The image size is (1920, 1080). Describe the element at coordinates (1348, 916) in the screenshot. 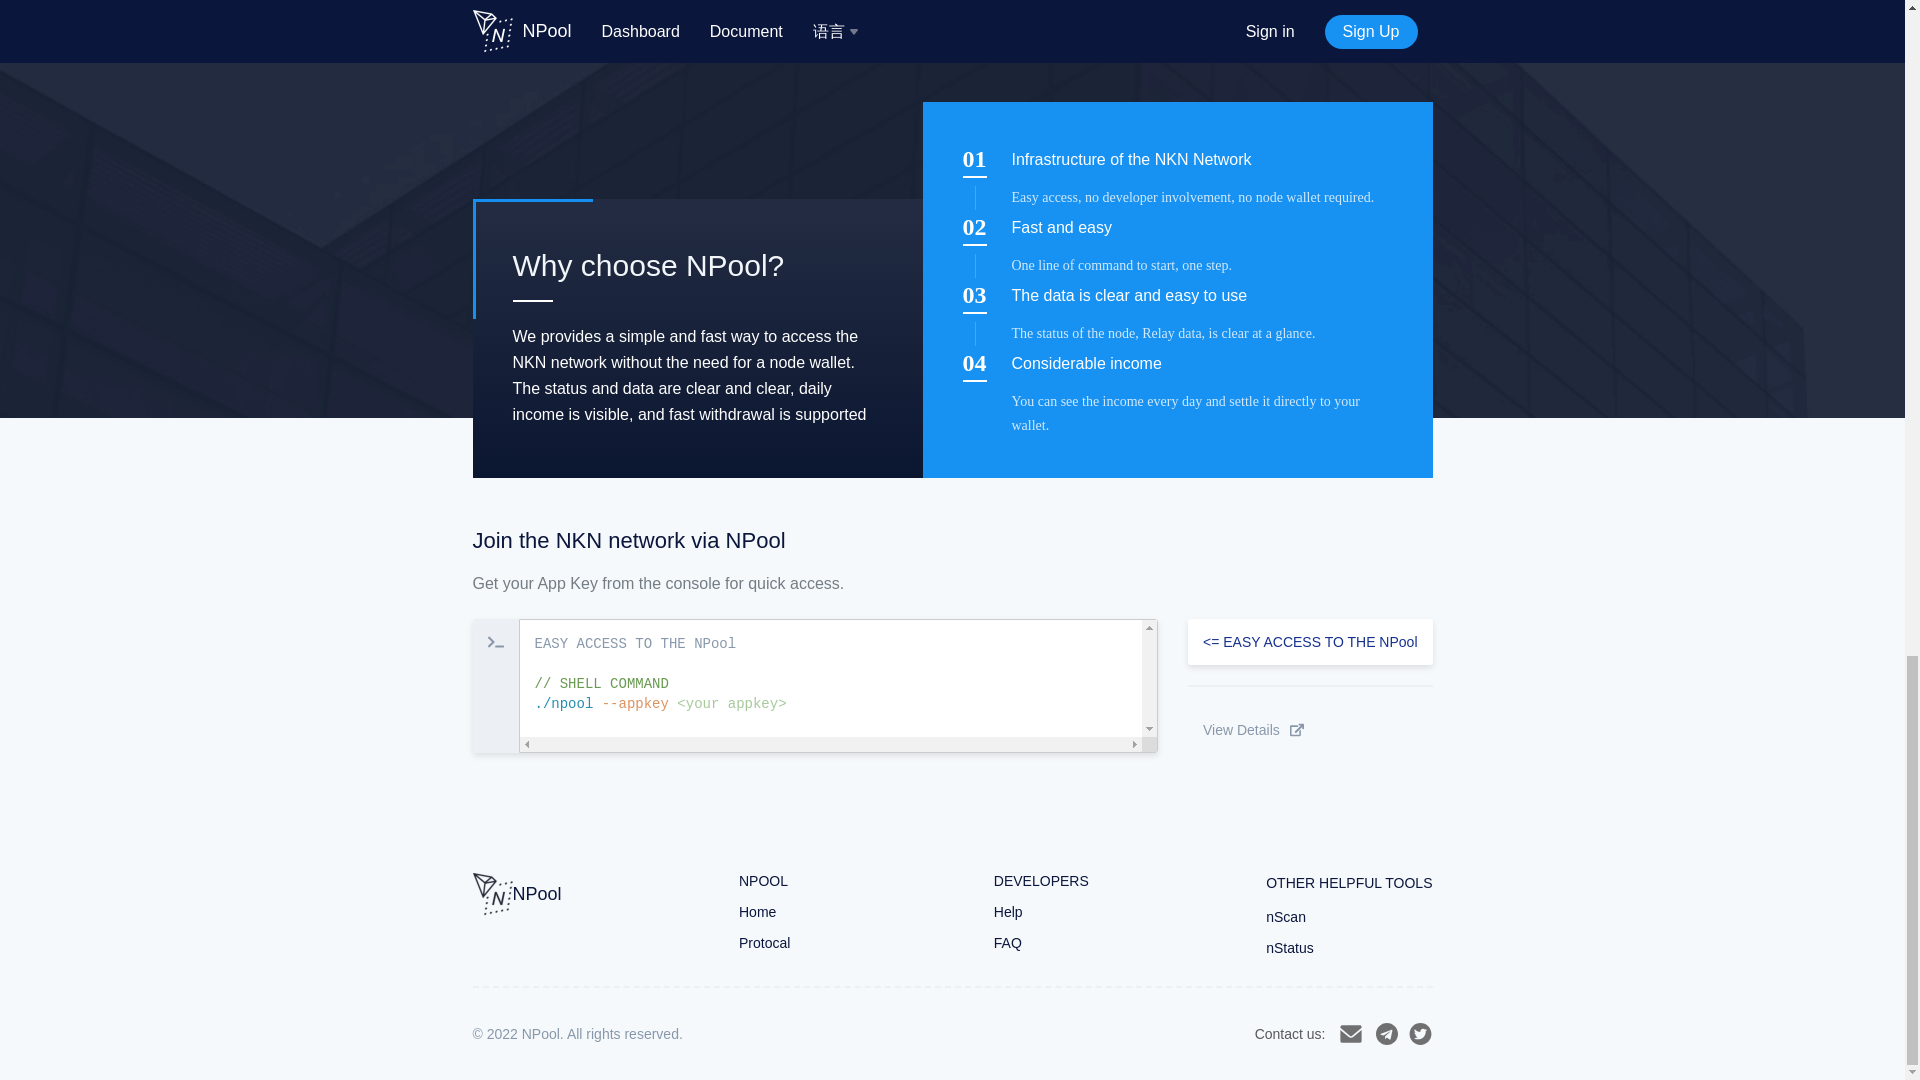

I see `nScan` at that location.